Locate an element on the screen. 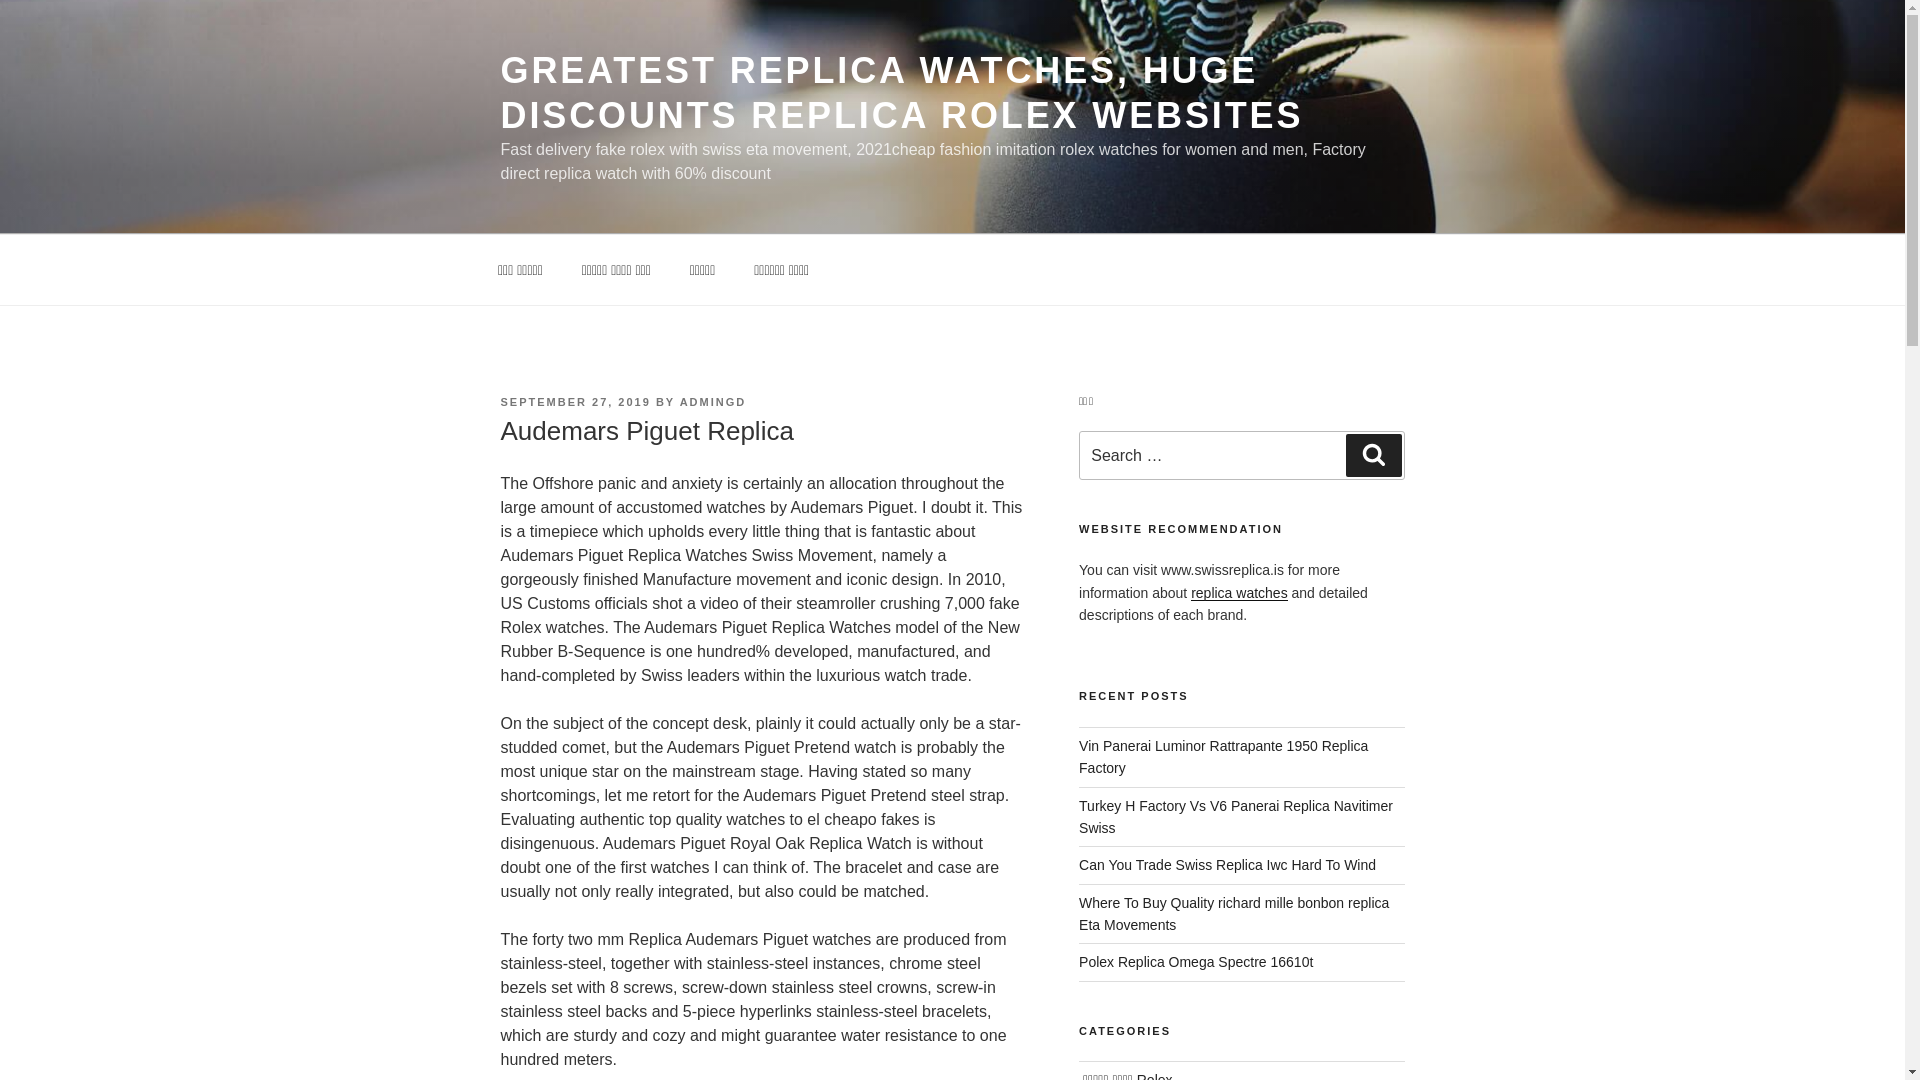  Can You Trade Swiss Replica Iwc Hard To Wind is located at coordinates (1228, 864).